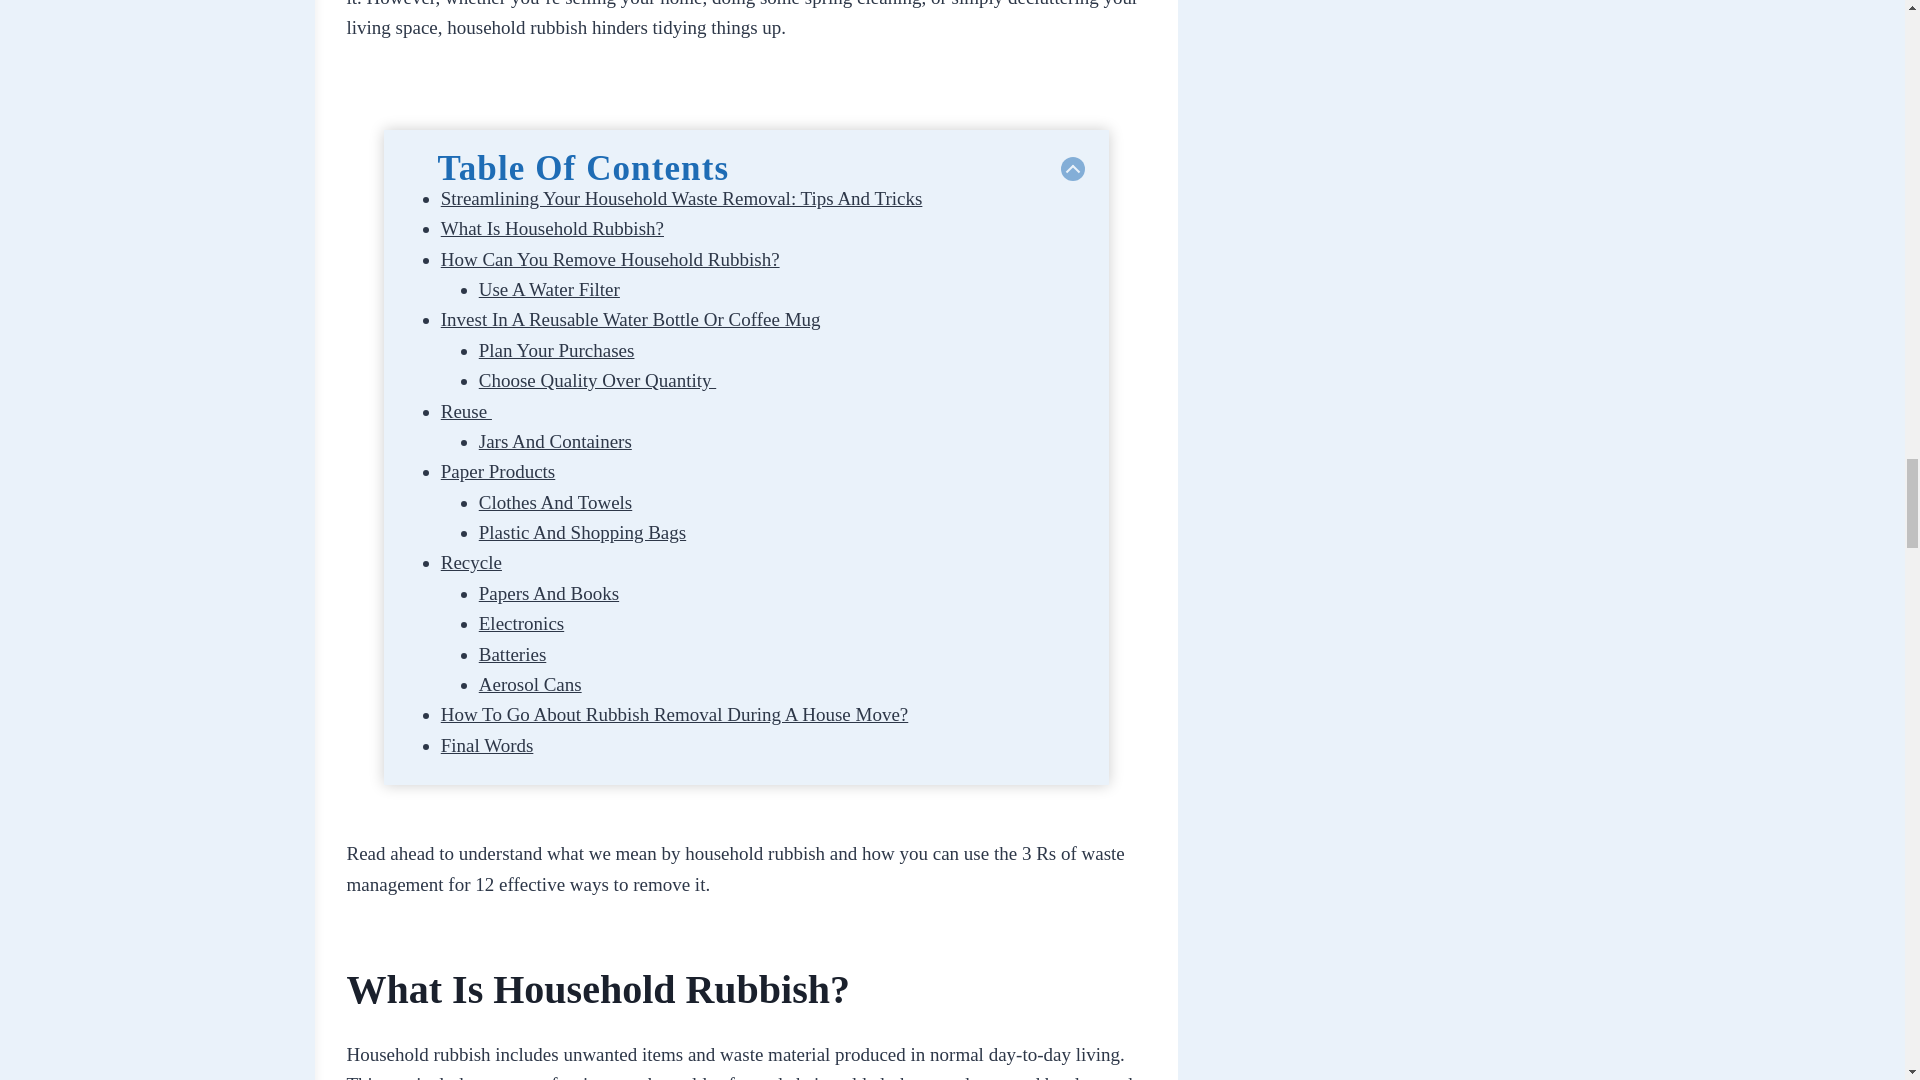  Describe the element at coordinates (631, 319) in the screenshot. I see `Invest In A Reusable Water Bottle Or Coffee Mug` at that location.